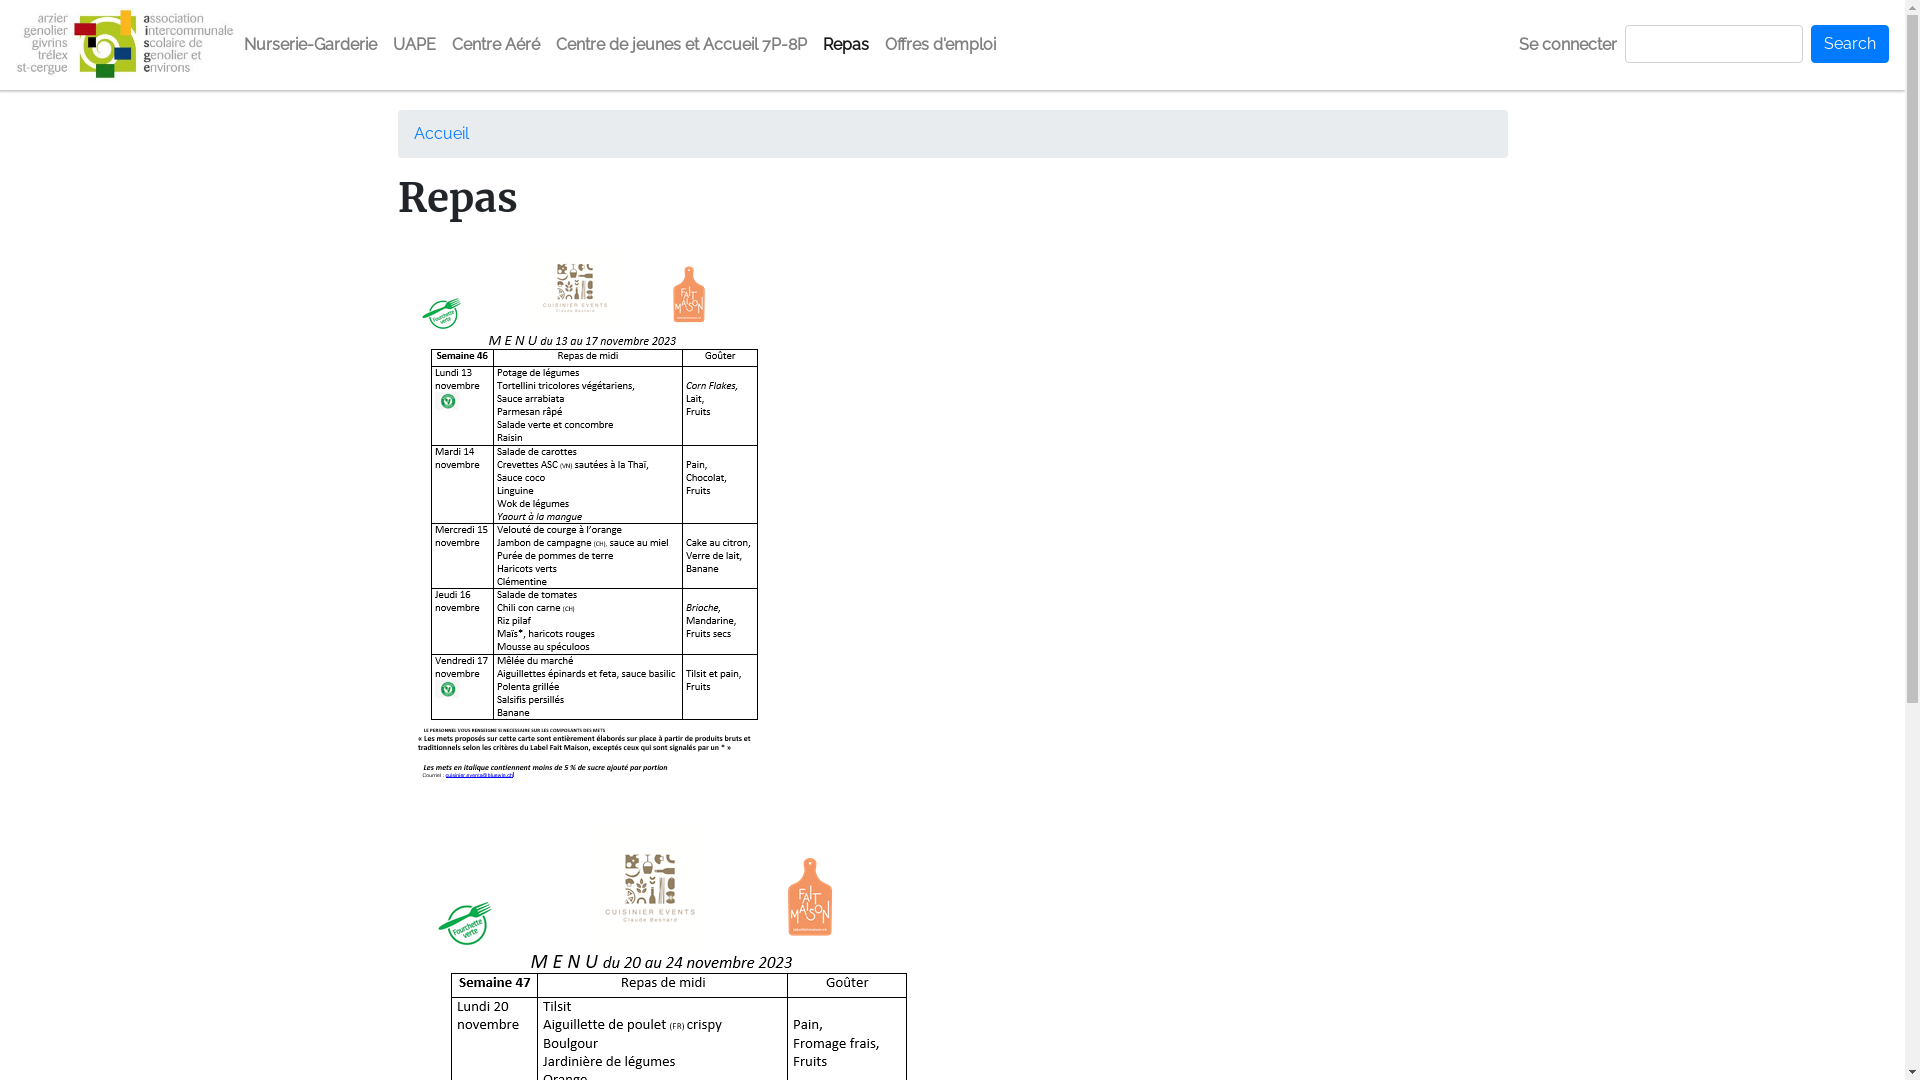 The image size is (1920, 1080). What do you see at coordinates (442, 134) in the screenshot?
I see `Accueil` at bounding box center [442, 134].